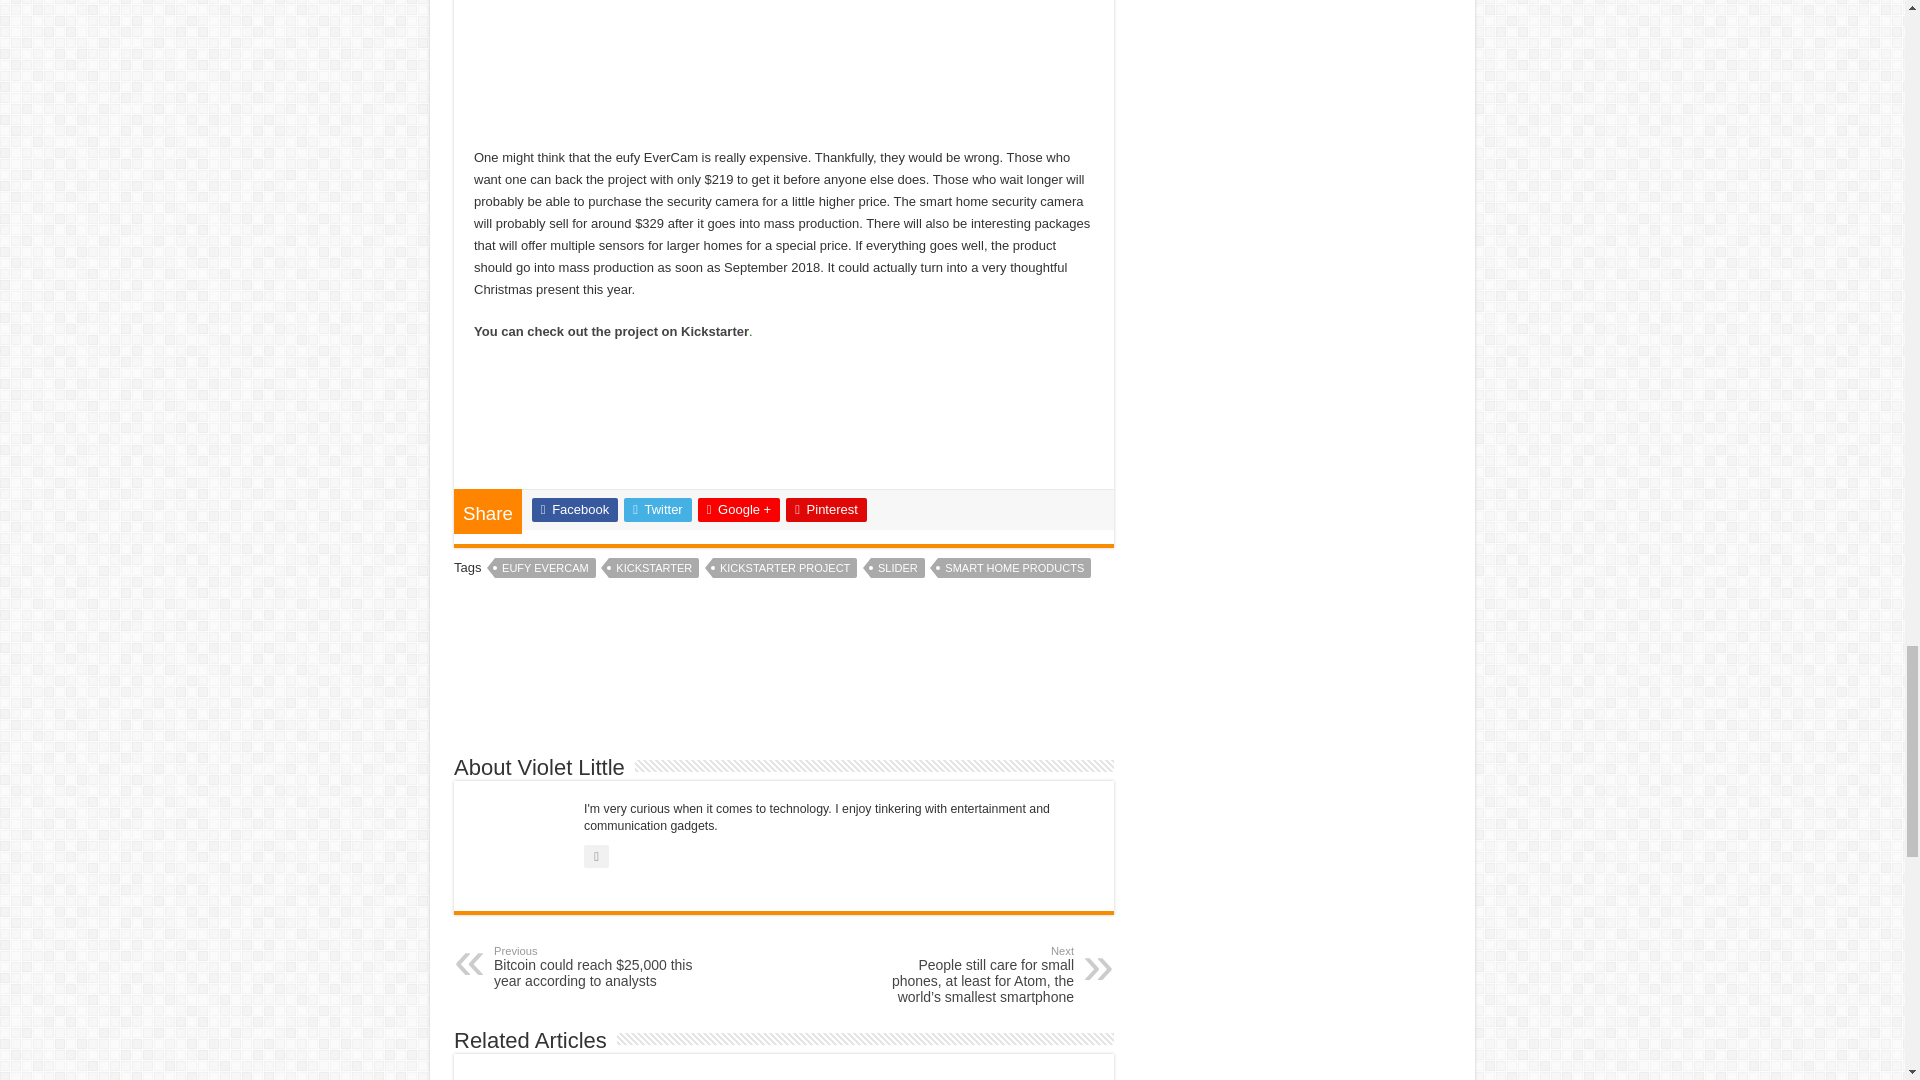 The width and height of the screenshot is (1920, 1080). What do you see at coordinates (784, 568) in the screenshot?
I see `KICKSTARTER PROJECT` at bounding box center [784, 568].